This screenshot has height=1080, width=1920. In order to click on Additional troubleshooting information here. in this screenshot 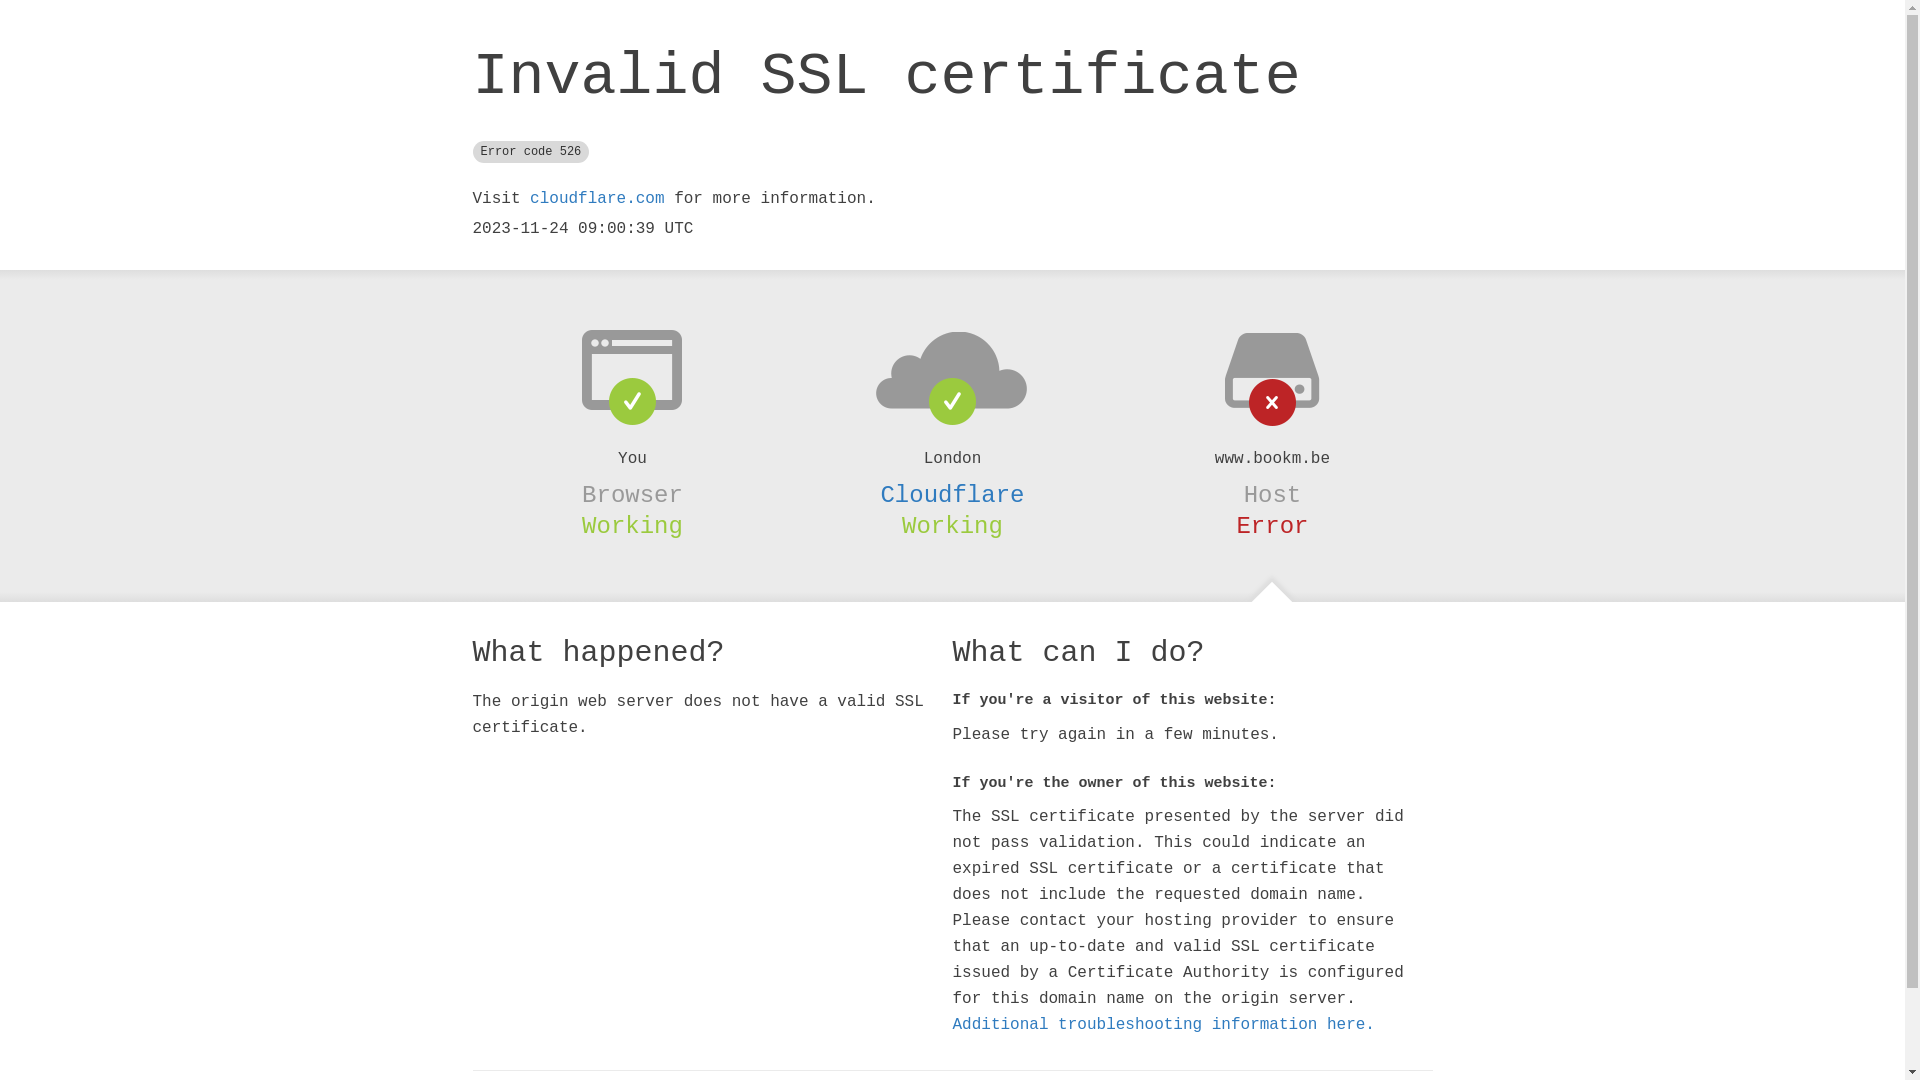, I will do `click(1163, 1025)`.